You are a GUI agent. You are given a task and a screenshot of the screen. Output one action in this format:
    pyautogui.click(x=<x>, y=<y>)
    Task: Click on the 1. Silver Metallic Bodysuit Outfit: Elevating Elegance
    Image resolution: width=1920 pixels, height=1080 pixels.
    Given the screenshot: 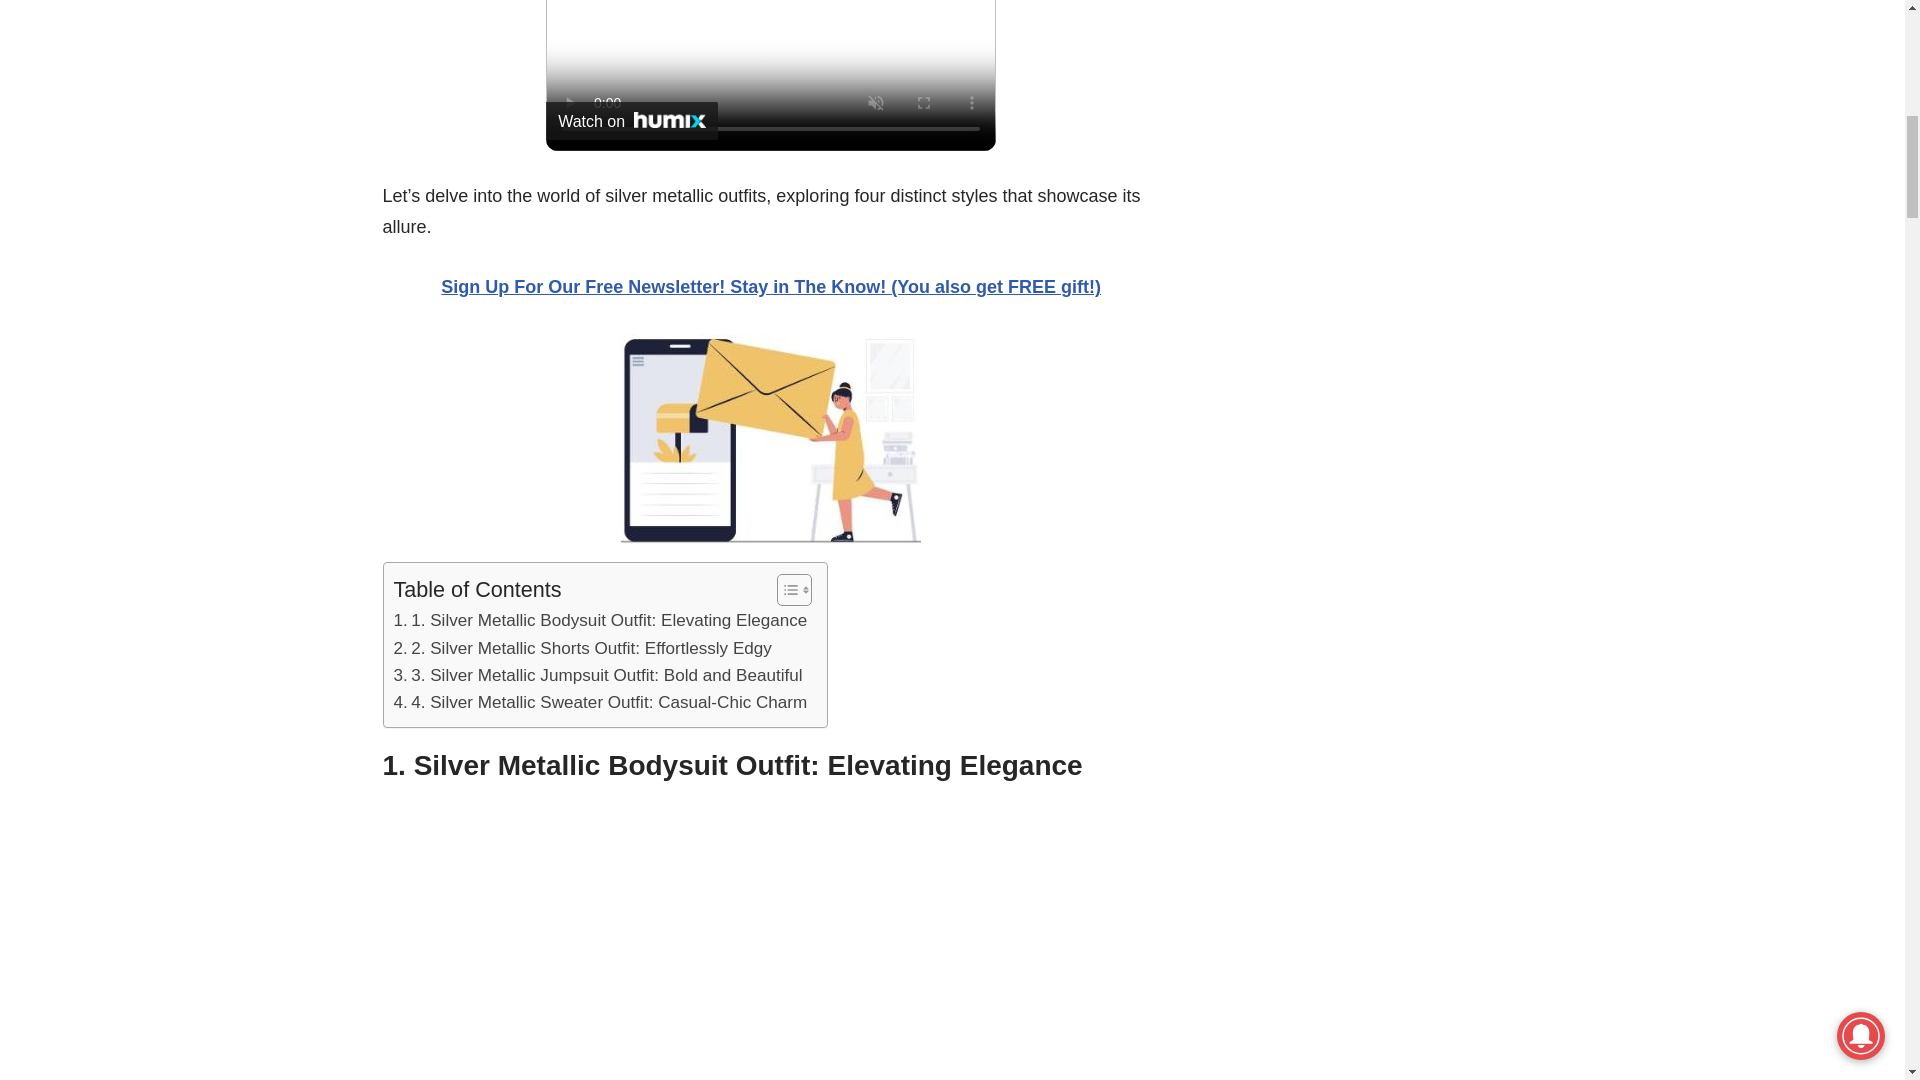 What is the action you would take?
    pyautogui.click(x=600, y=620)
    